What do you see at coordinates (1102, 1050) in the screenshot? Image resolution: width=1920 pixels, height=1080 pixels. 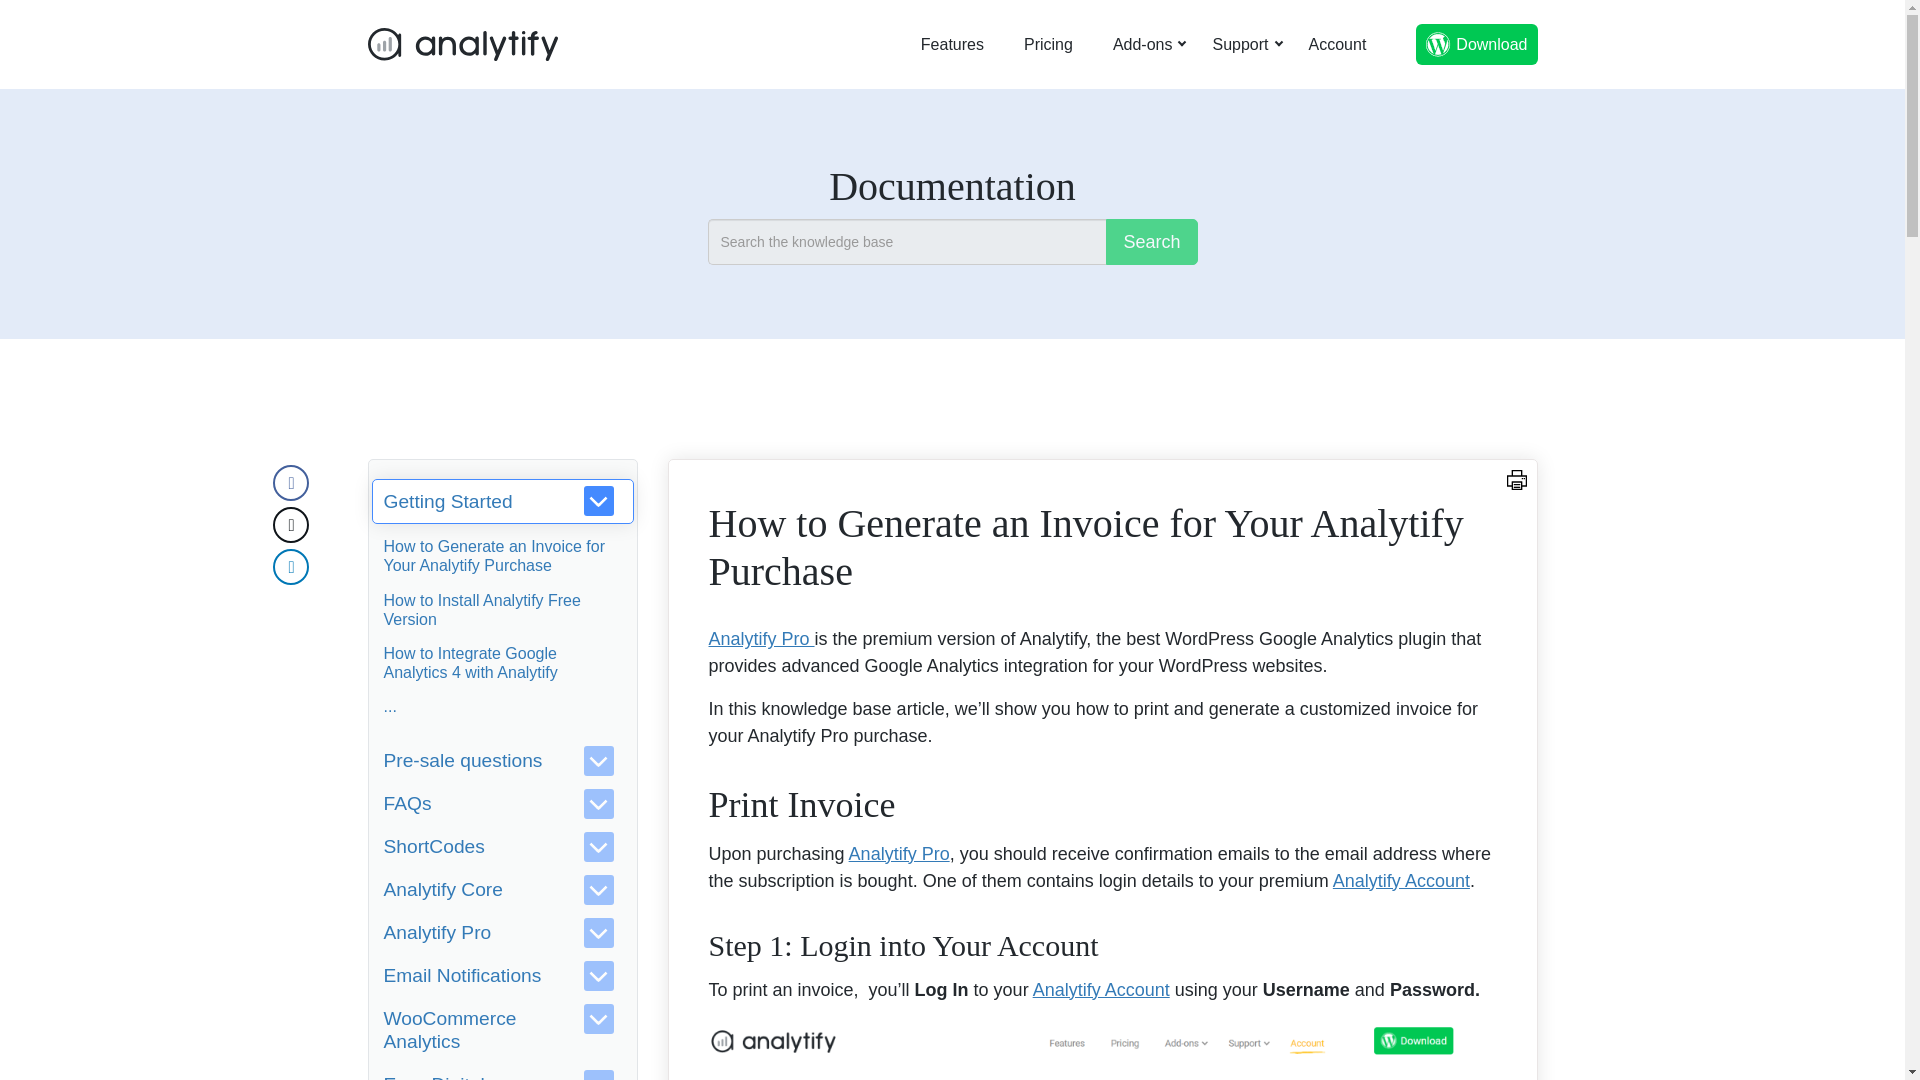 I see `Account Log In` at bounding box center [1102, 1050].